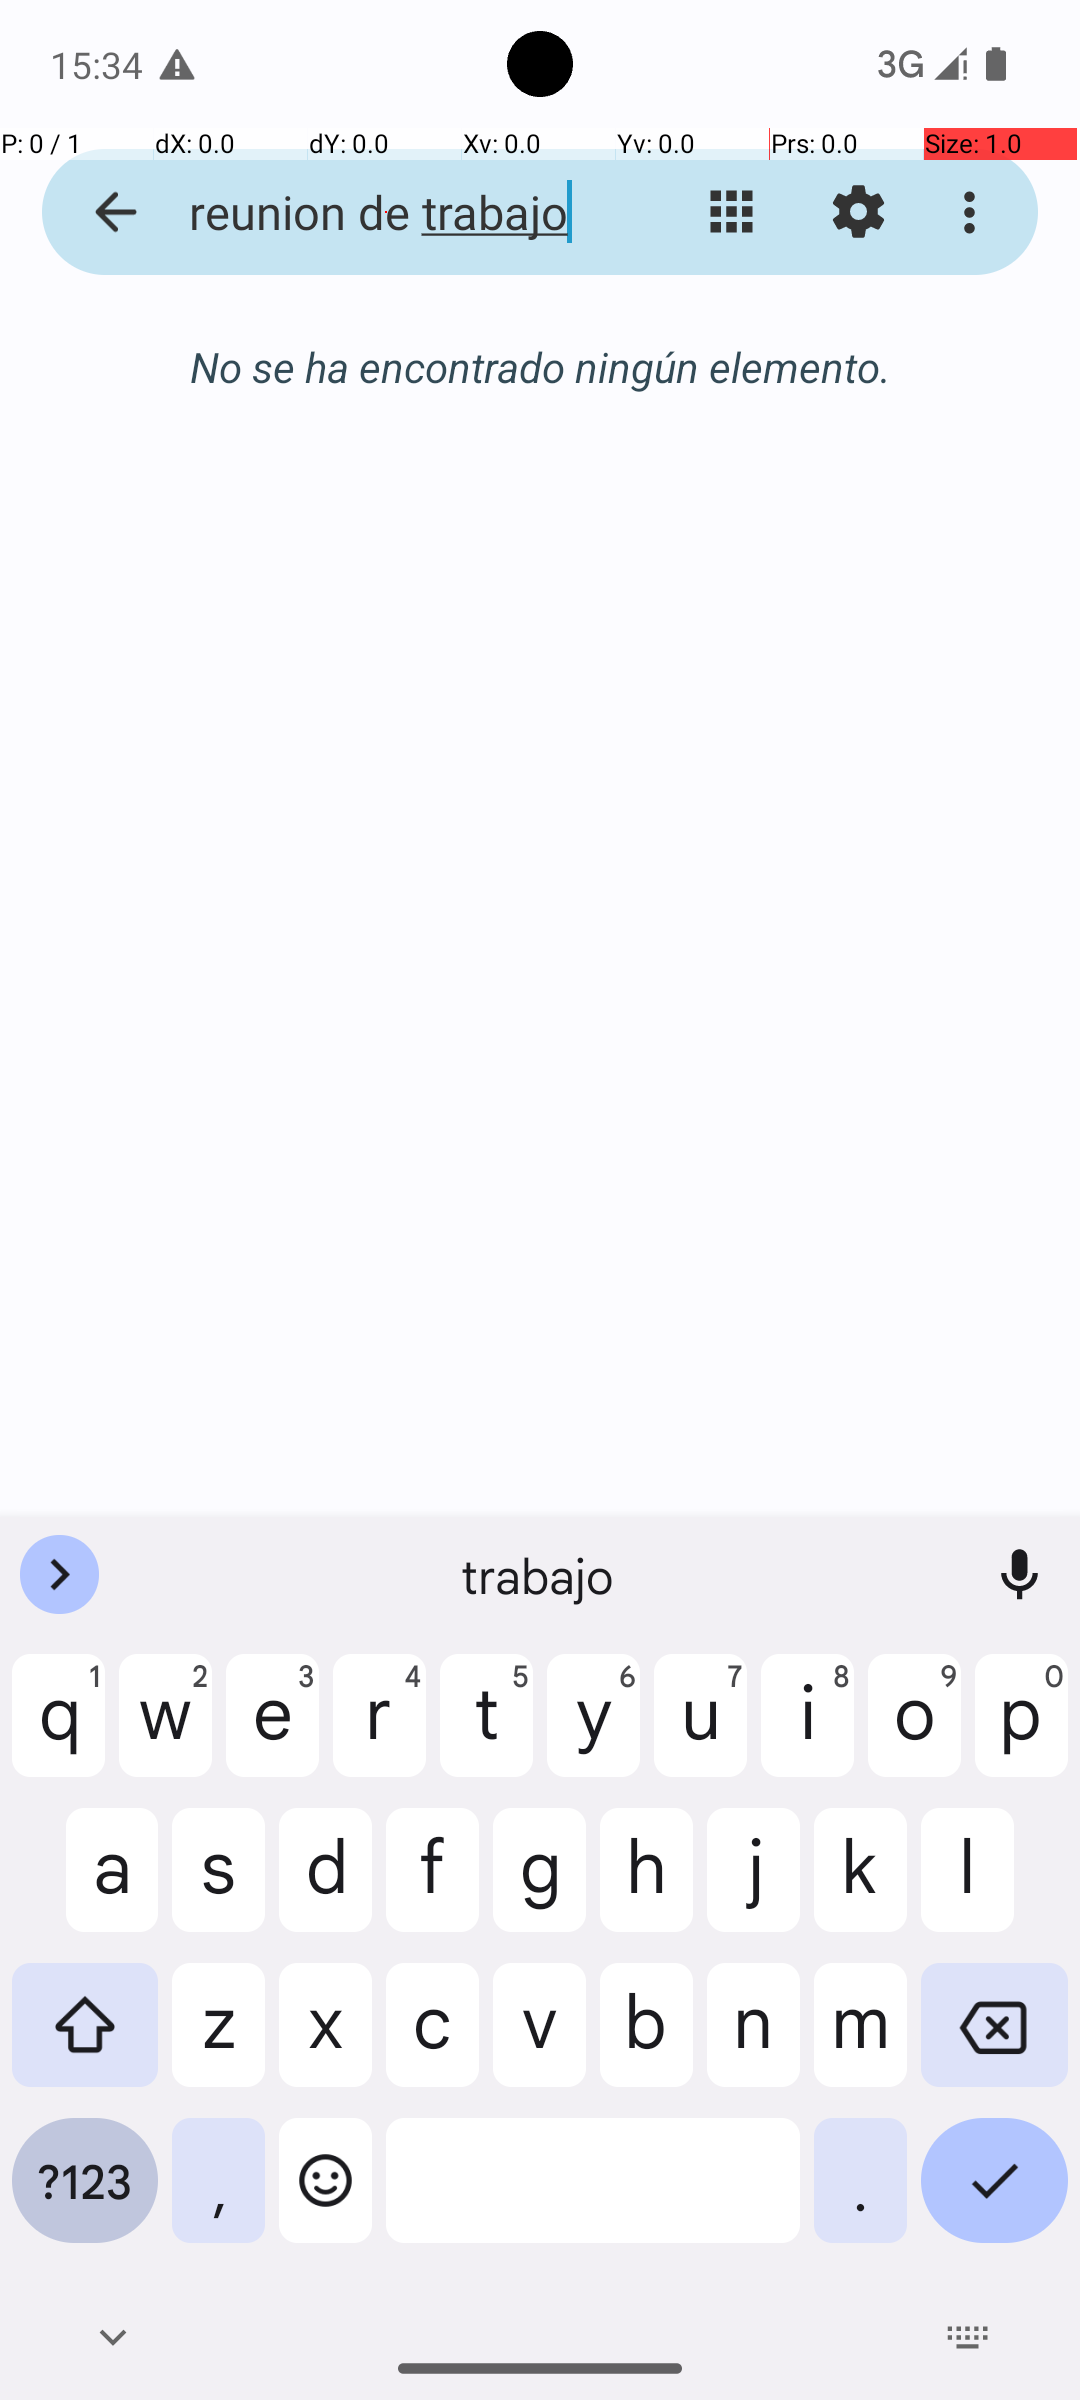 Image resolution: width=1080 pixels, height=2400 pixels. Describe the element at coordinates (858, 212) in the screenshot. I see `Ajustes` at that location.